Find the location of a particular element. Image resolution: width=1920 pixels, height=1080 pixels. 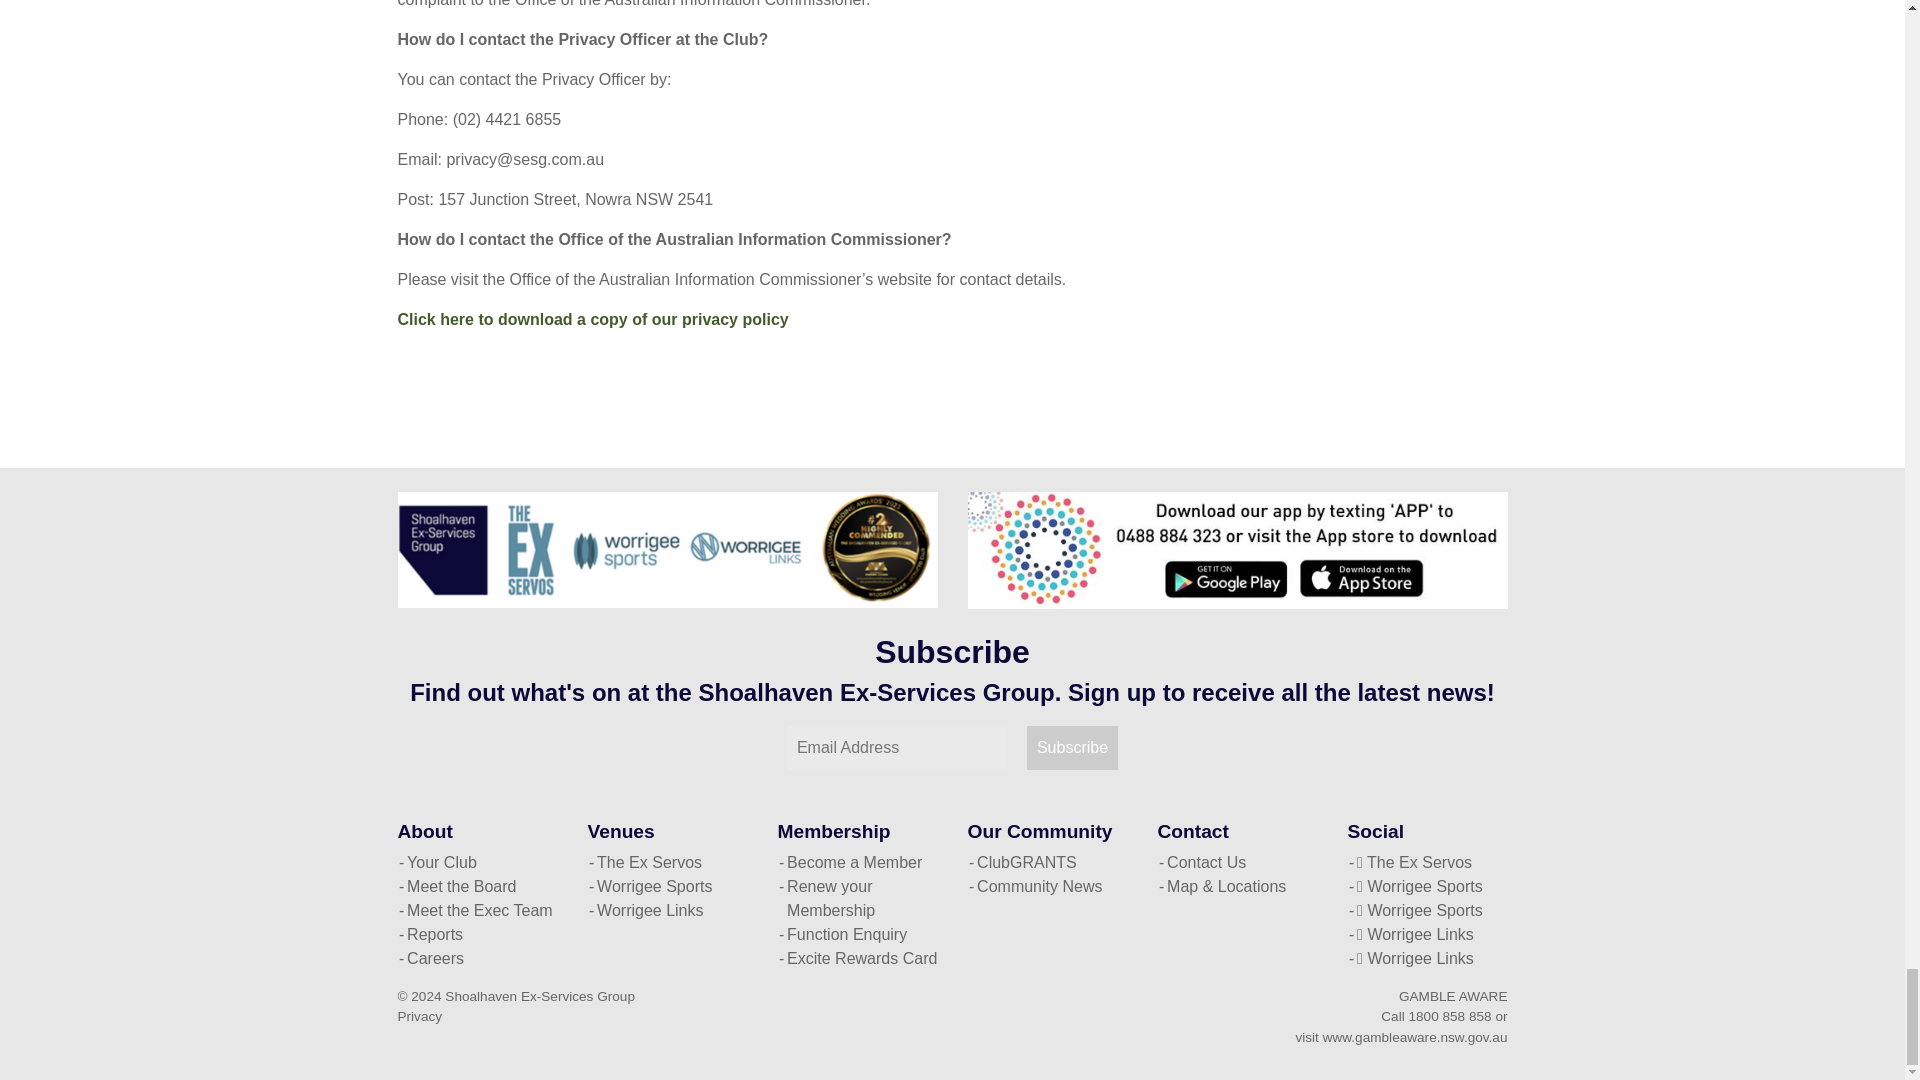

Function Enquiry is located at coordinates (858, 935).